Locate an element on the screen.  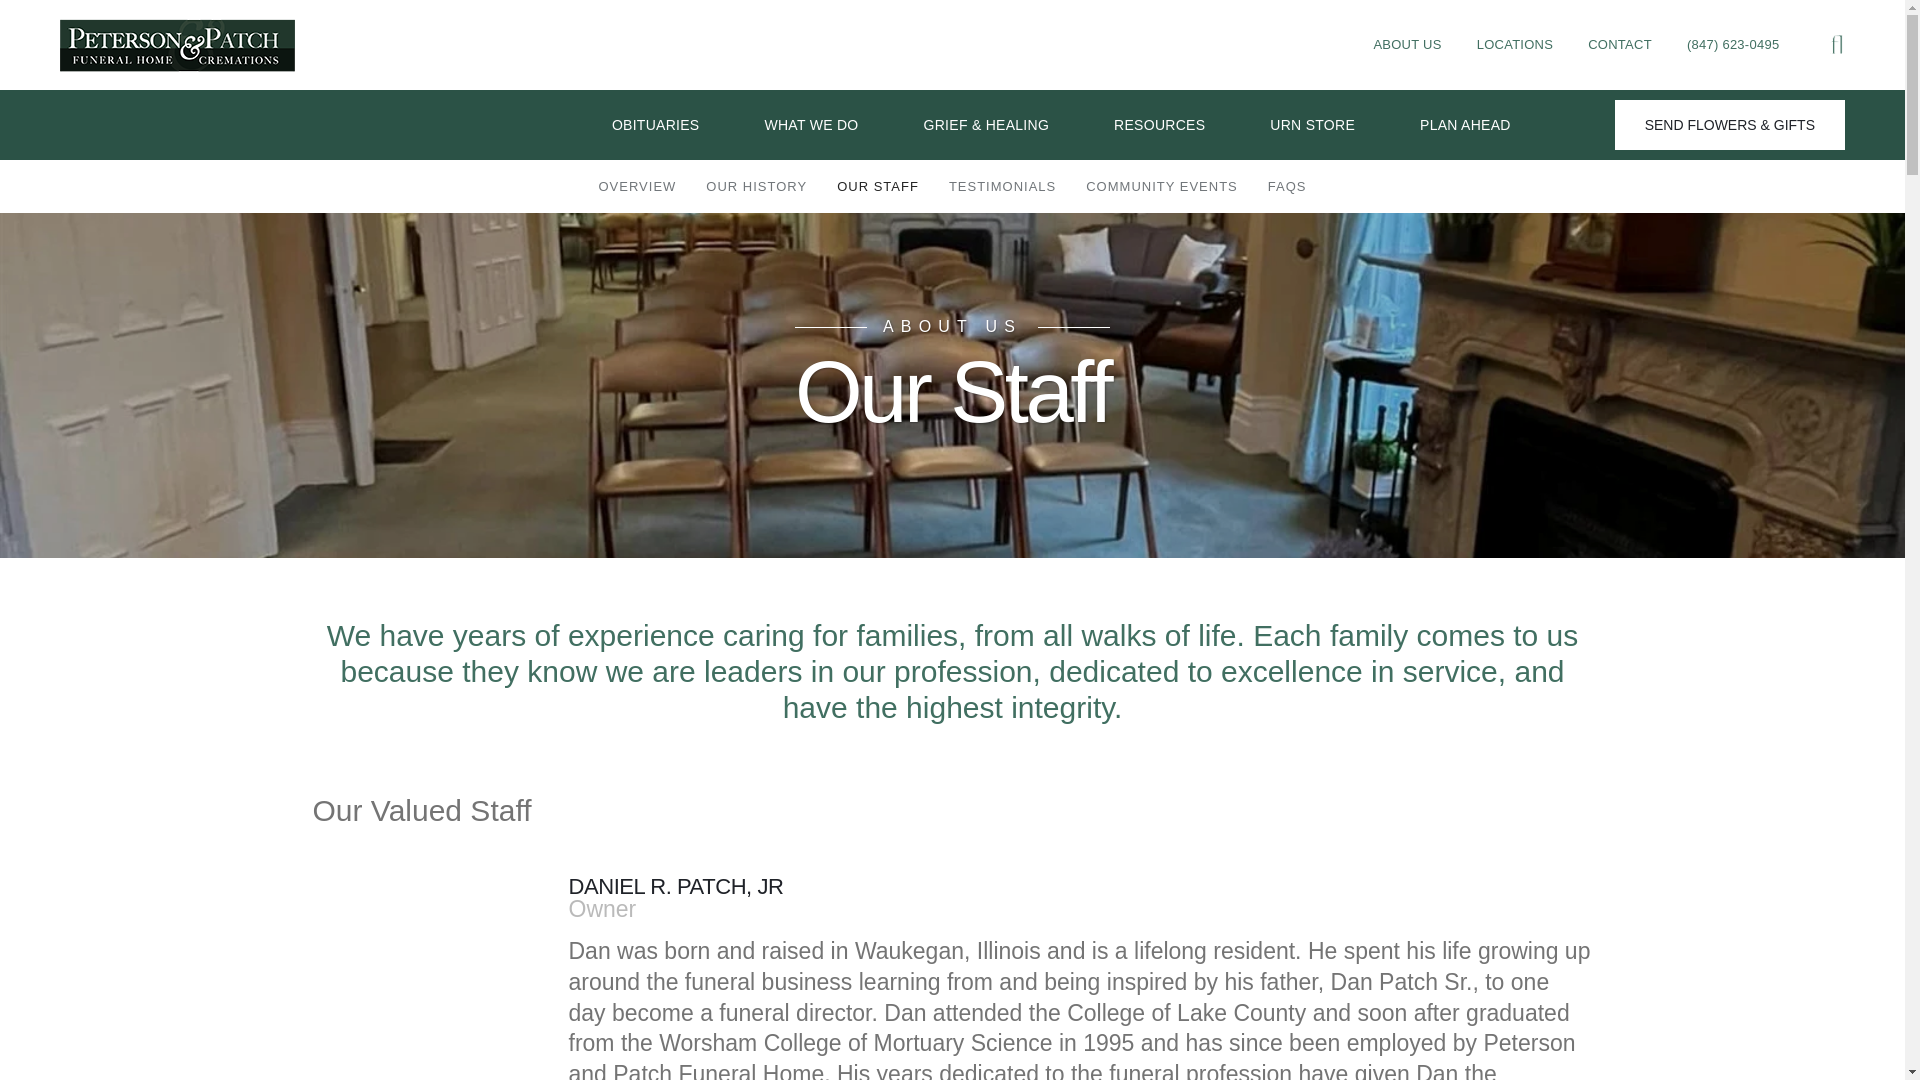
RESOURCES is located at coordinates (1159, 124).